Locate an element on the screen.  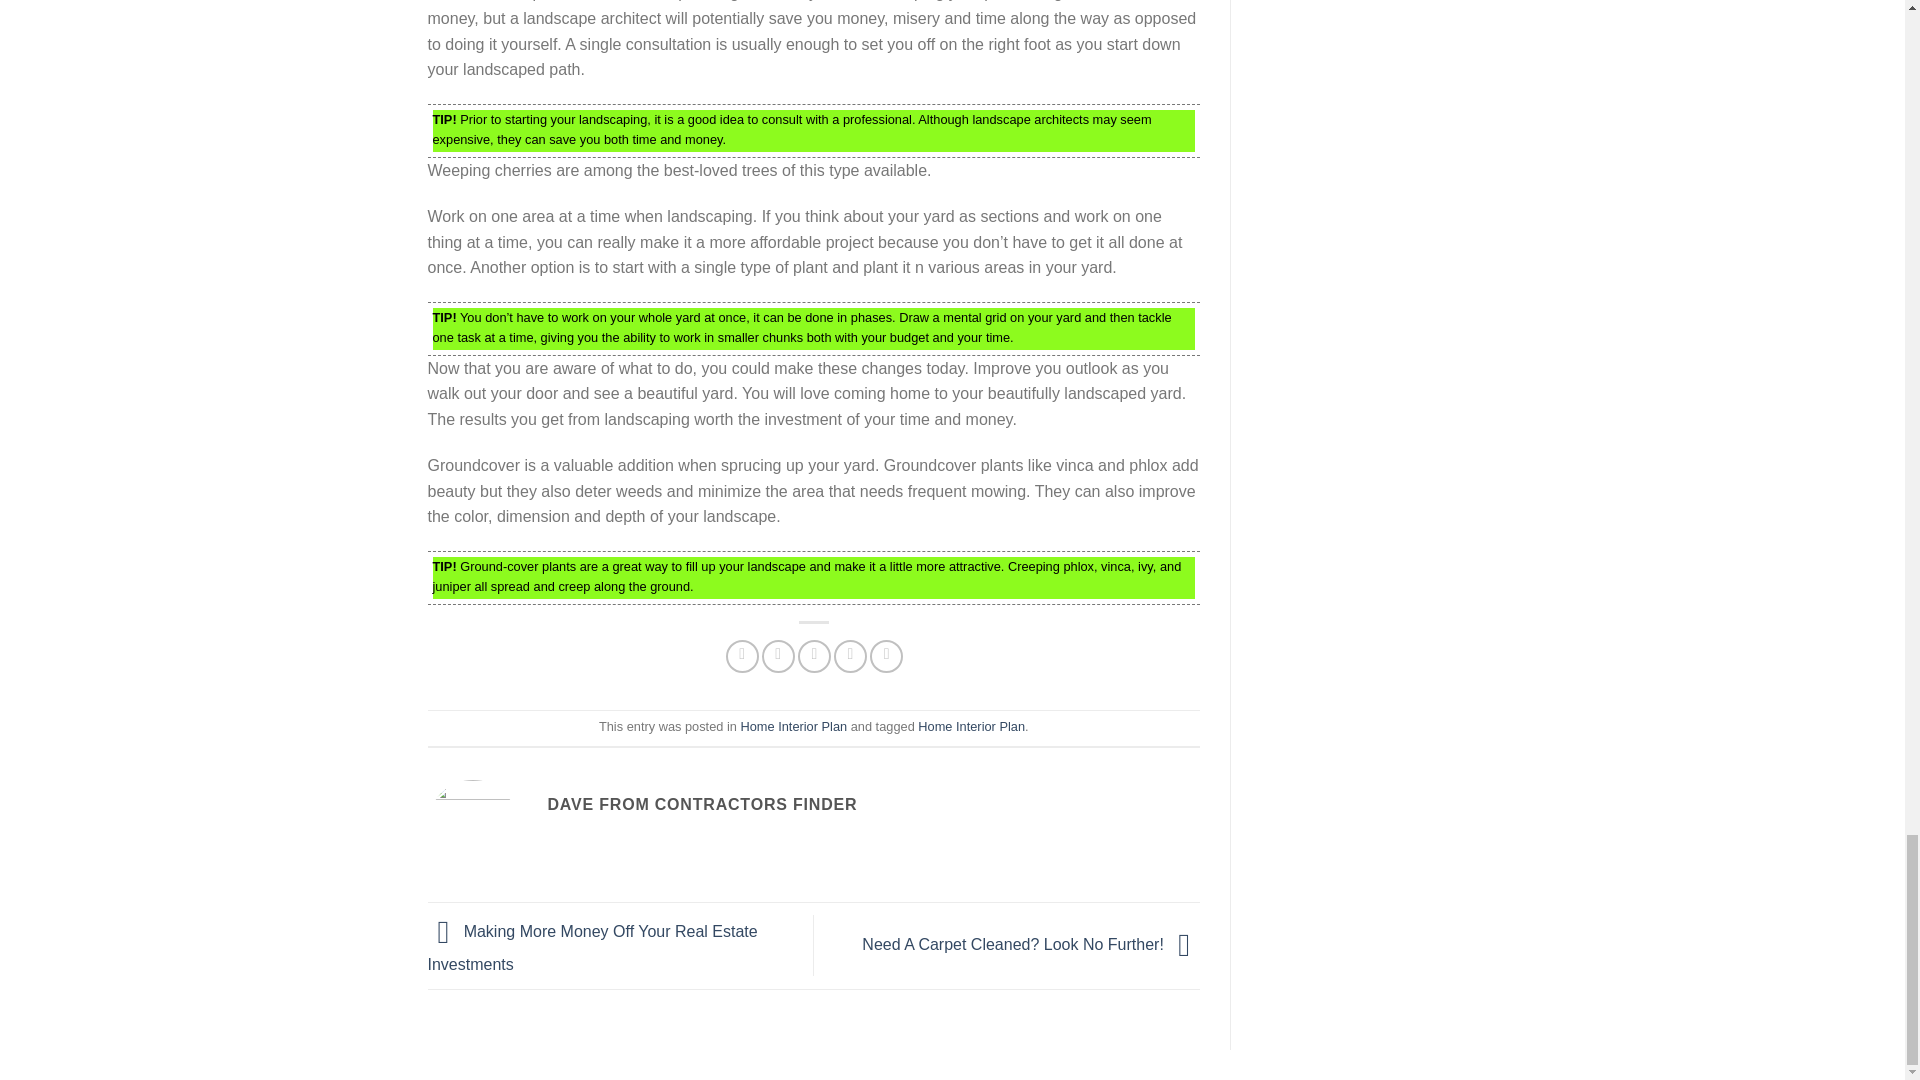
Share on Twitter is located at coordinates (778, 656).